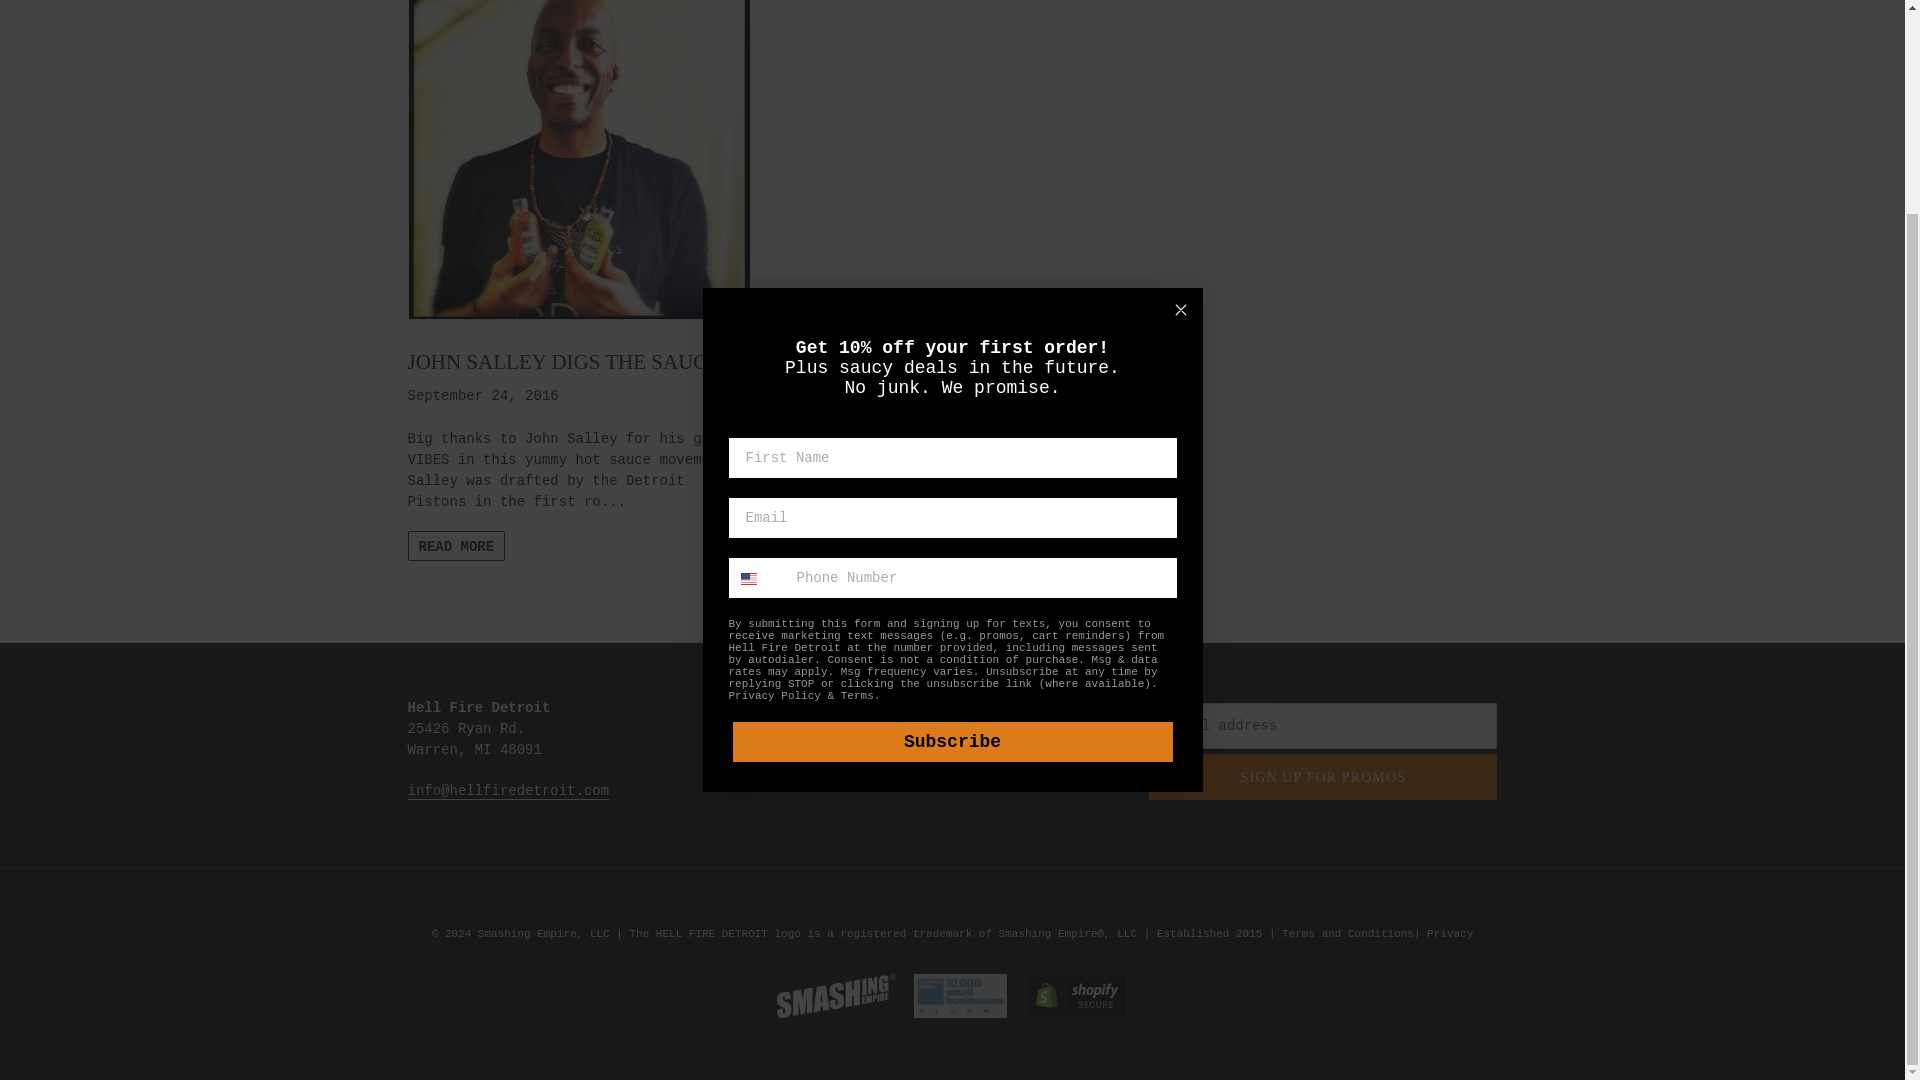 This screenshot has width=1920, height=1080. I want to click on United States, so click(748, 326).